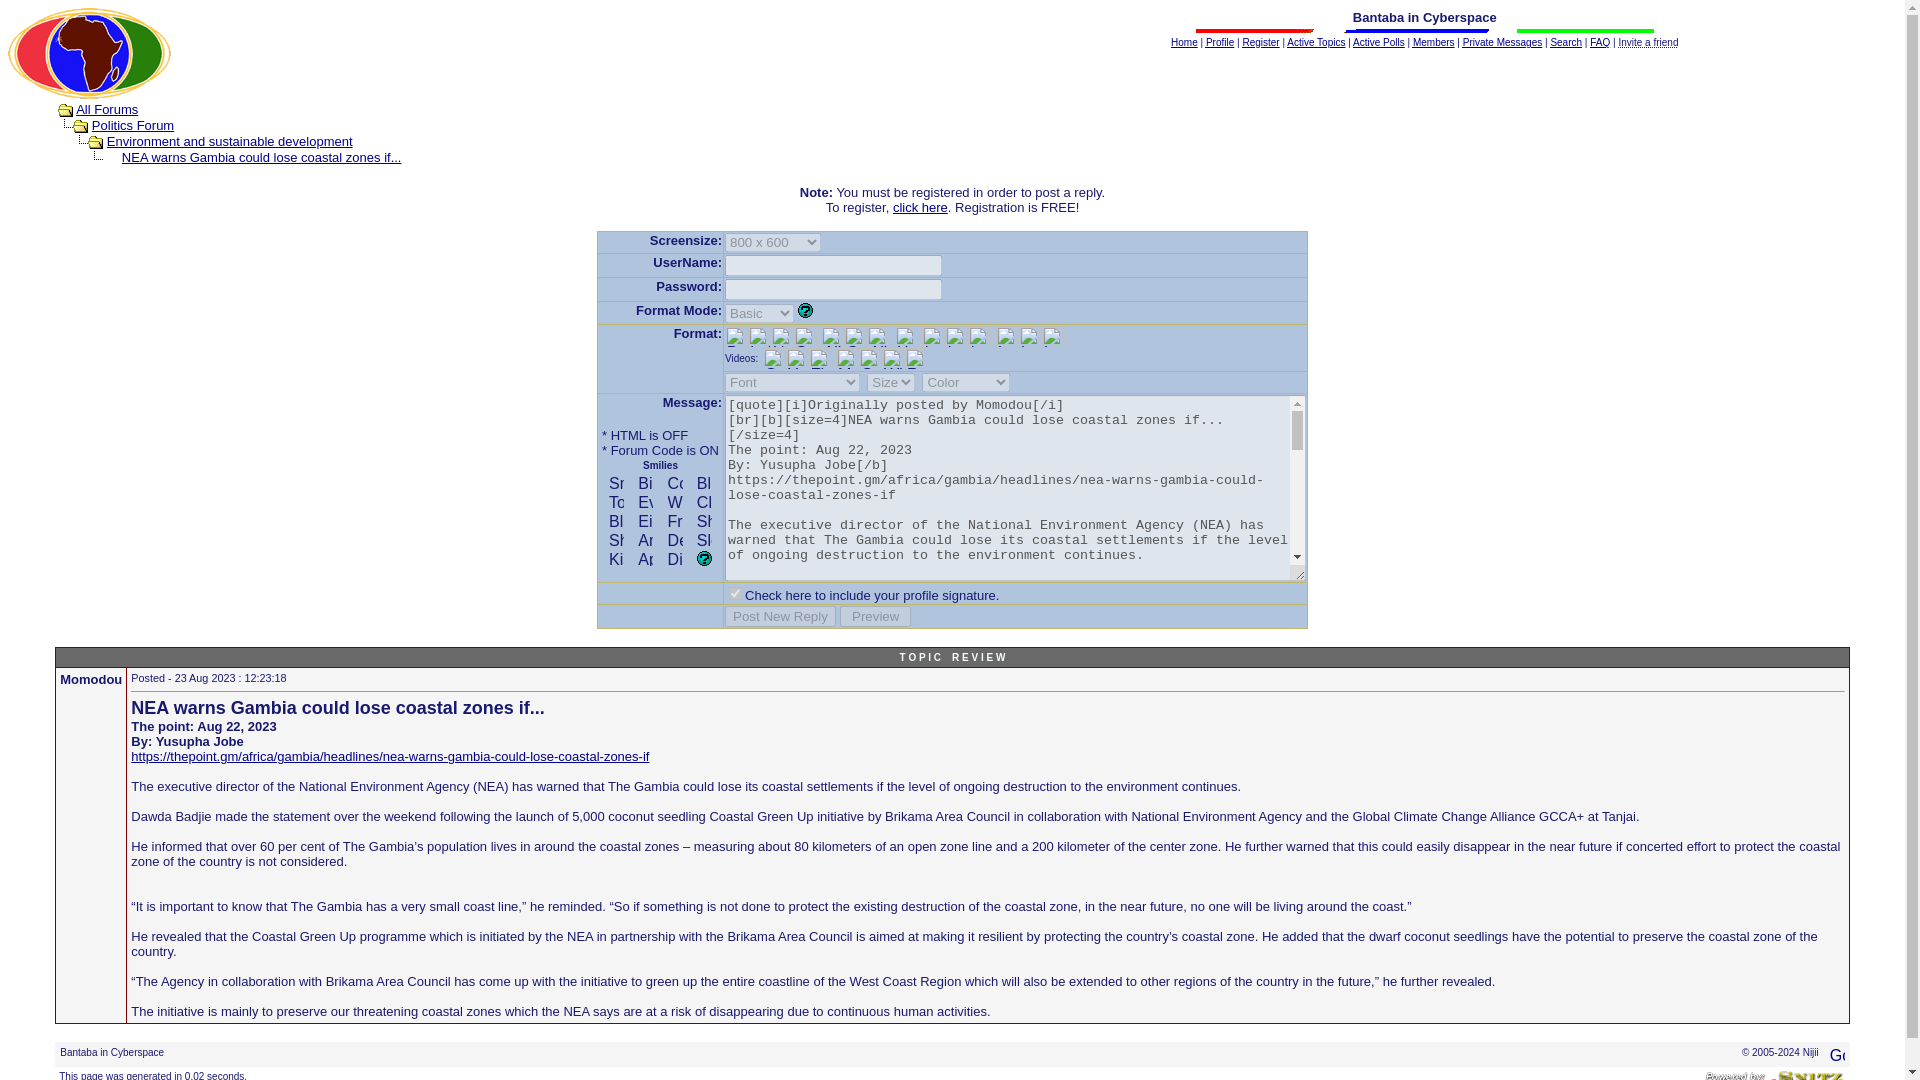 This screenshot has height=1080, width=1920. Describe the element at coordinates (646, 450) in the screenshot. I see `Forum Code` at that location.